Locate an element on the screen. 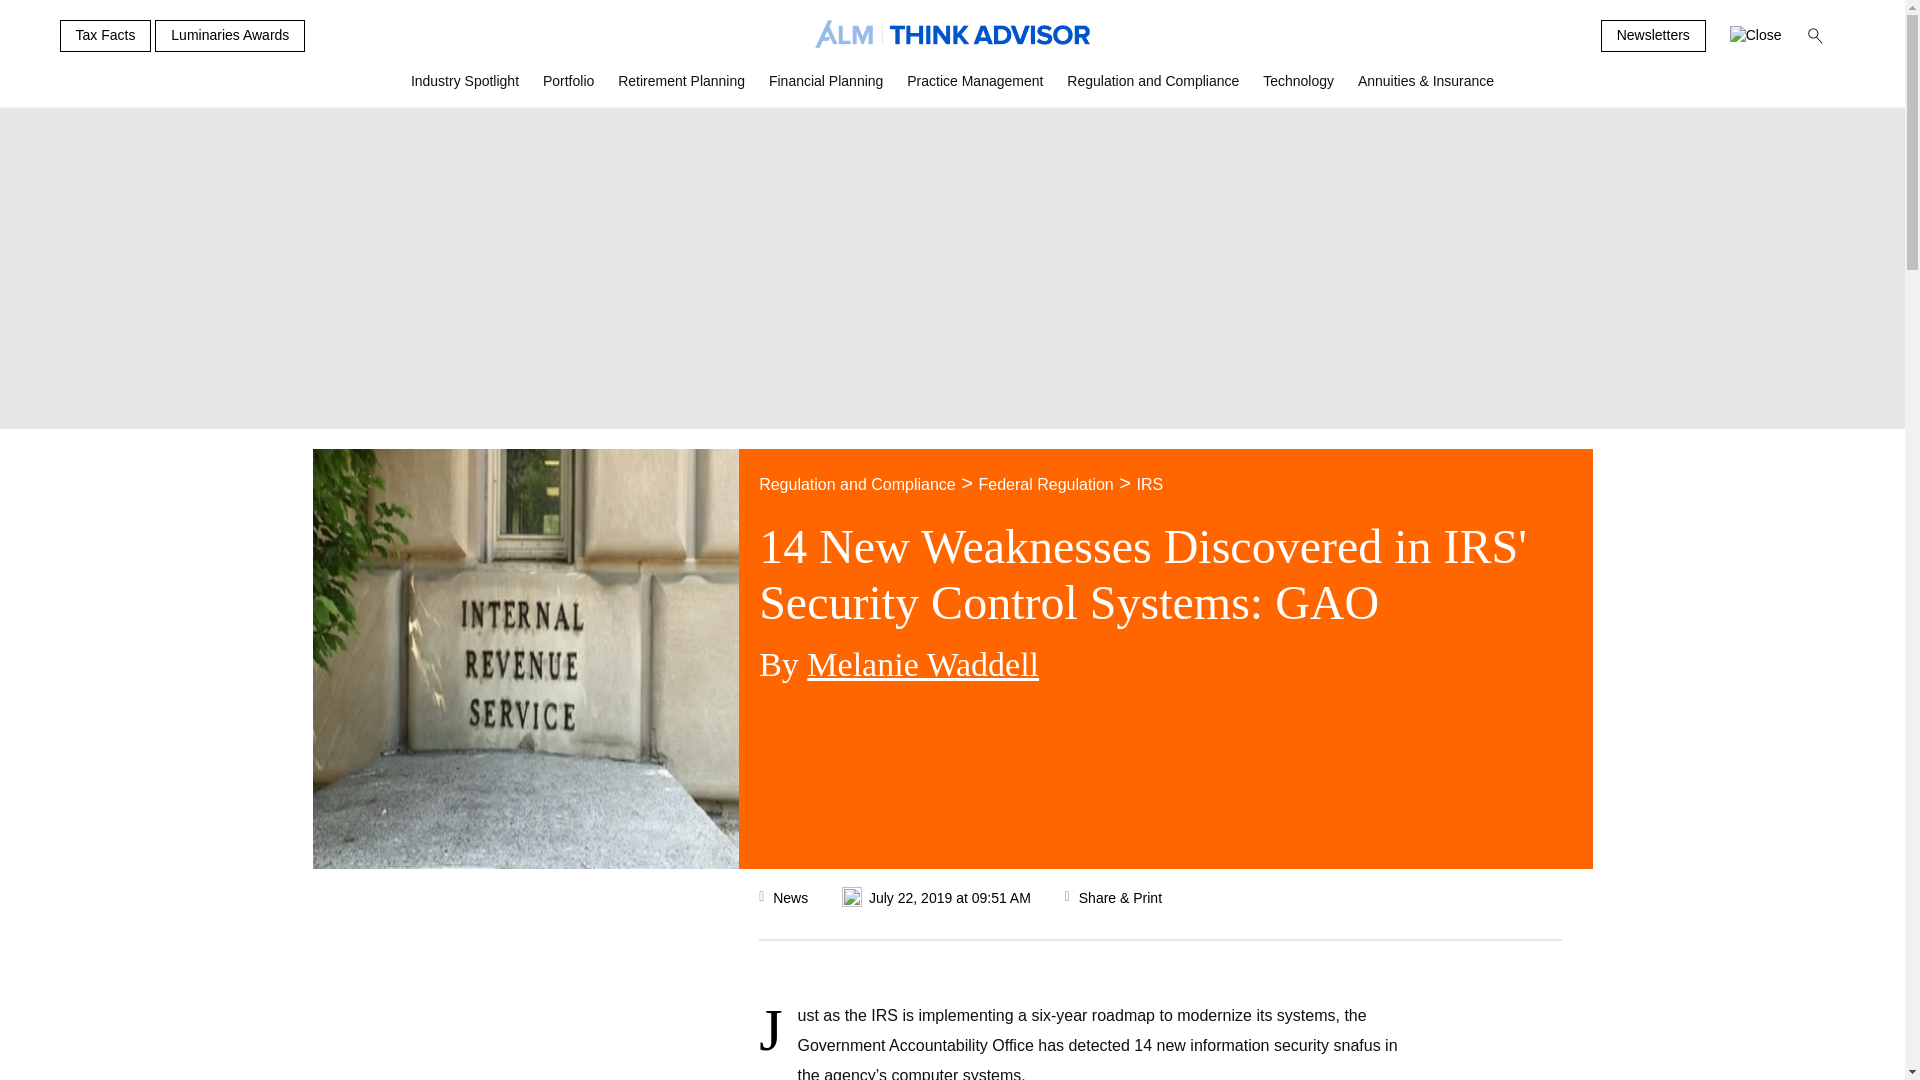 The image size is (1920, 1080). Industry Spotlight is located at coordinates (465, 89).